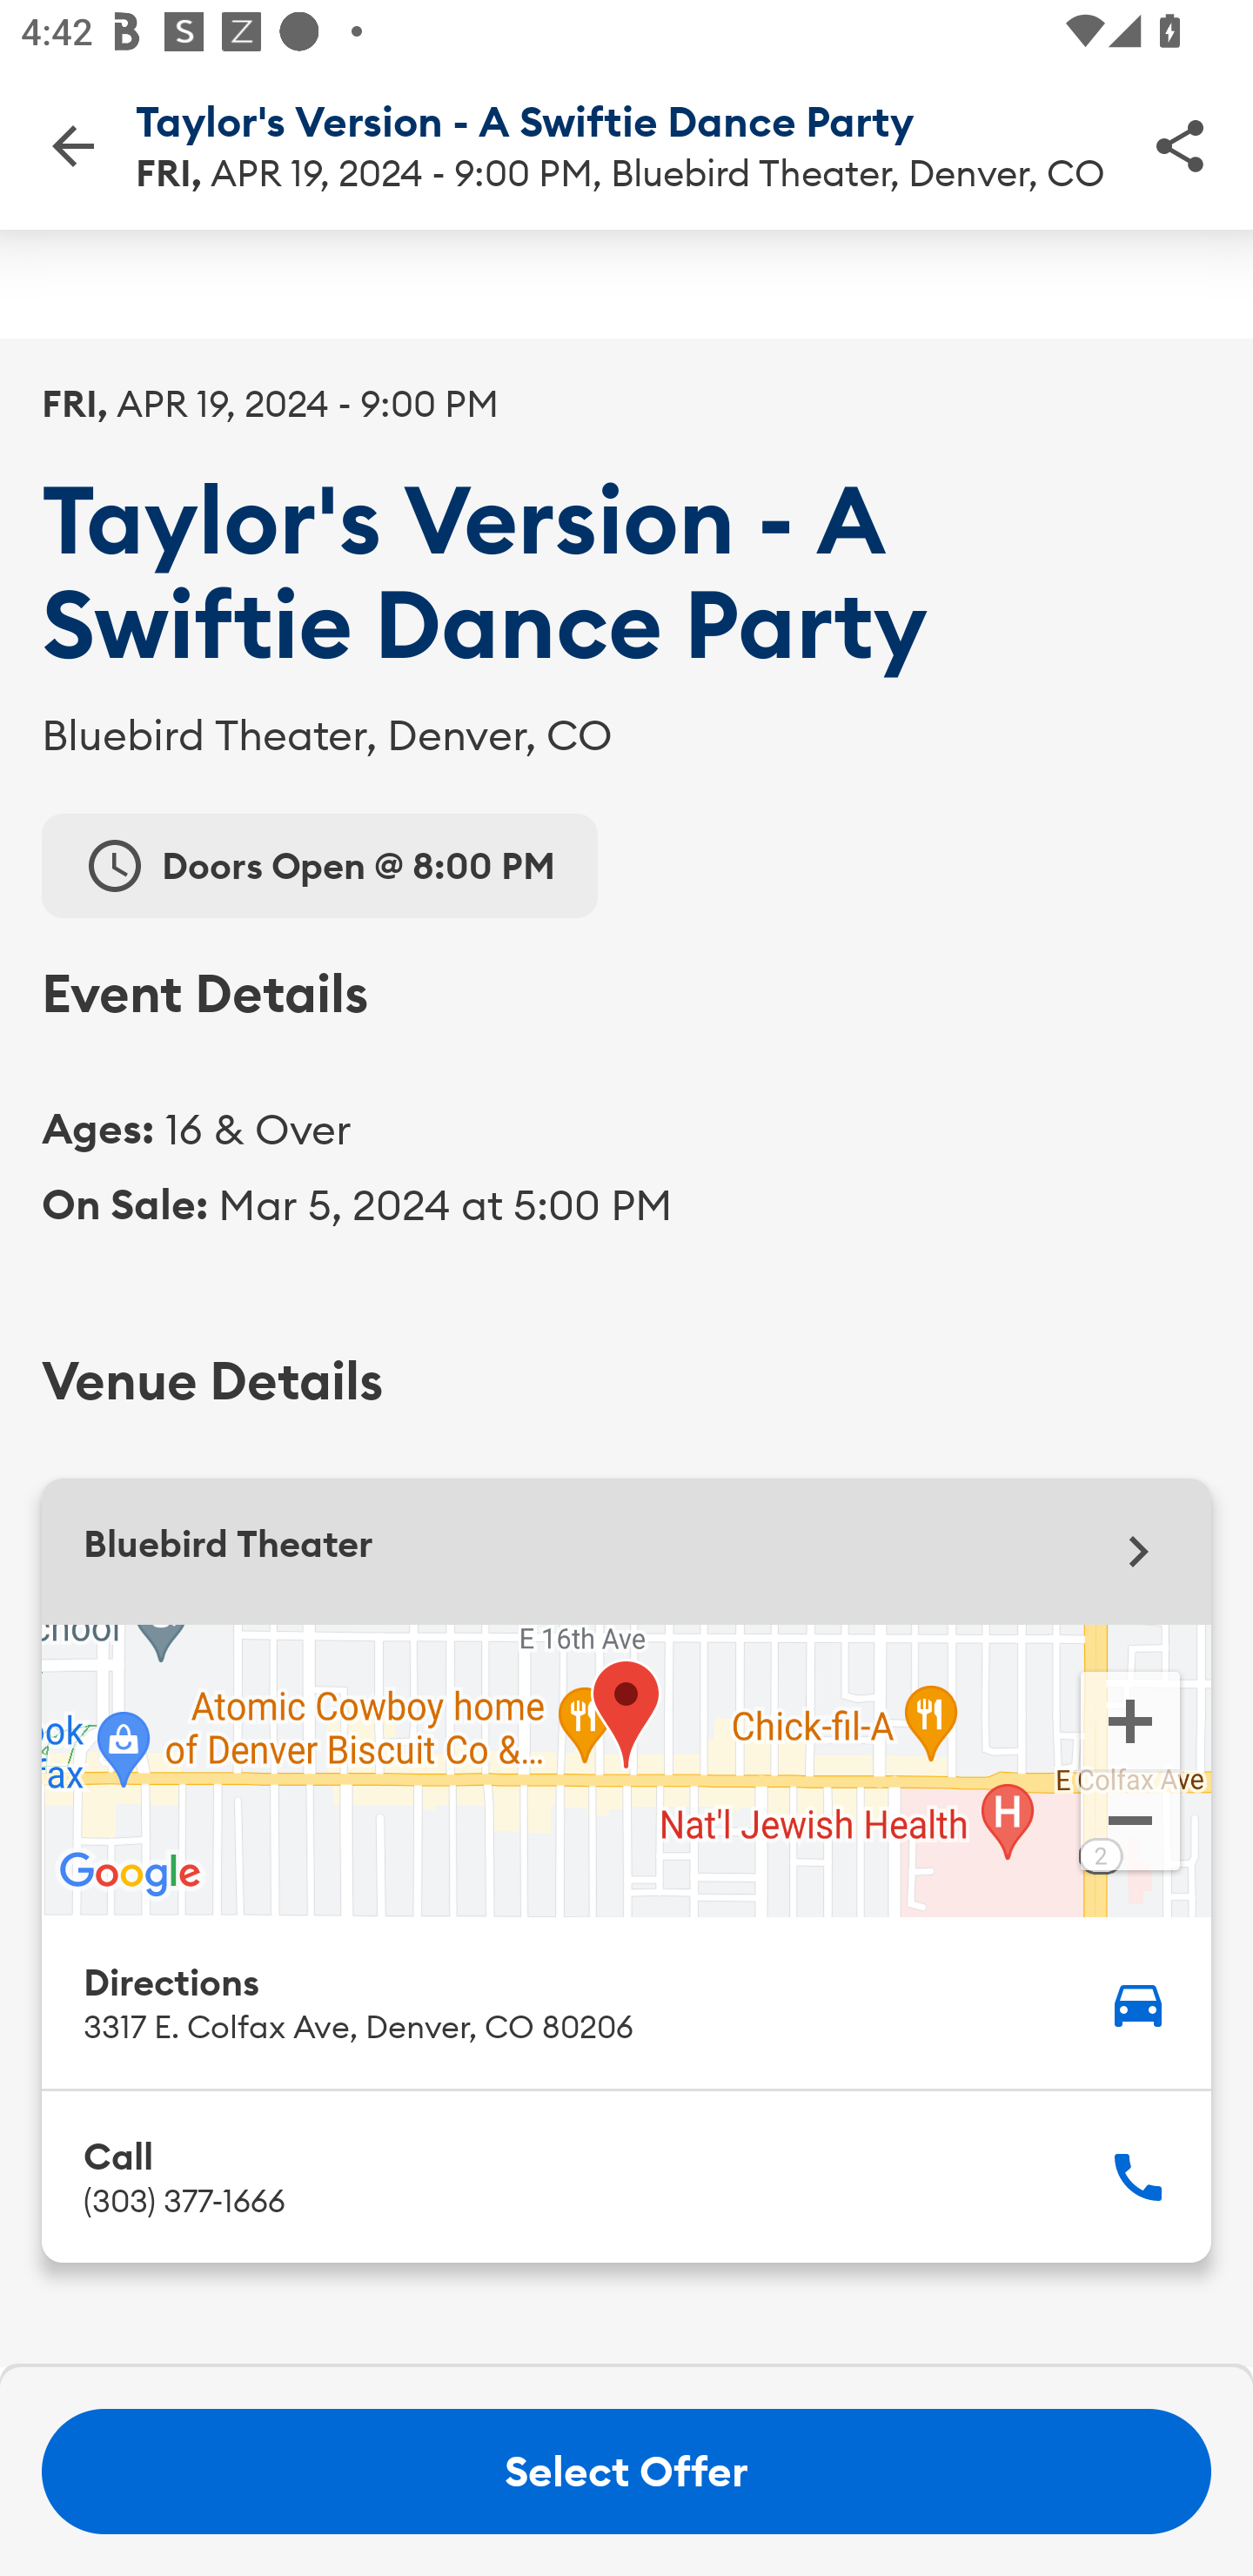 This screenshot has width=1253, height=2576. I want to click on Zoom in, so click(1129, 1720).